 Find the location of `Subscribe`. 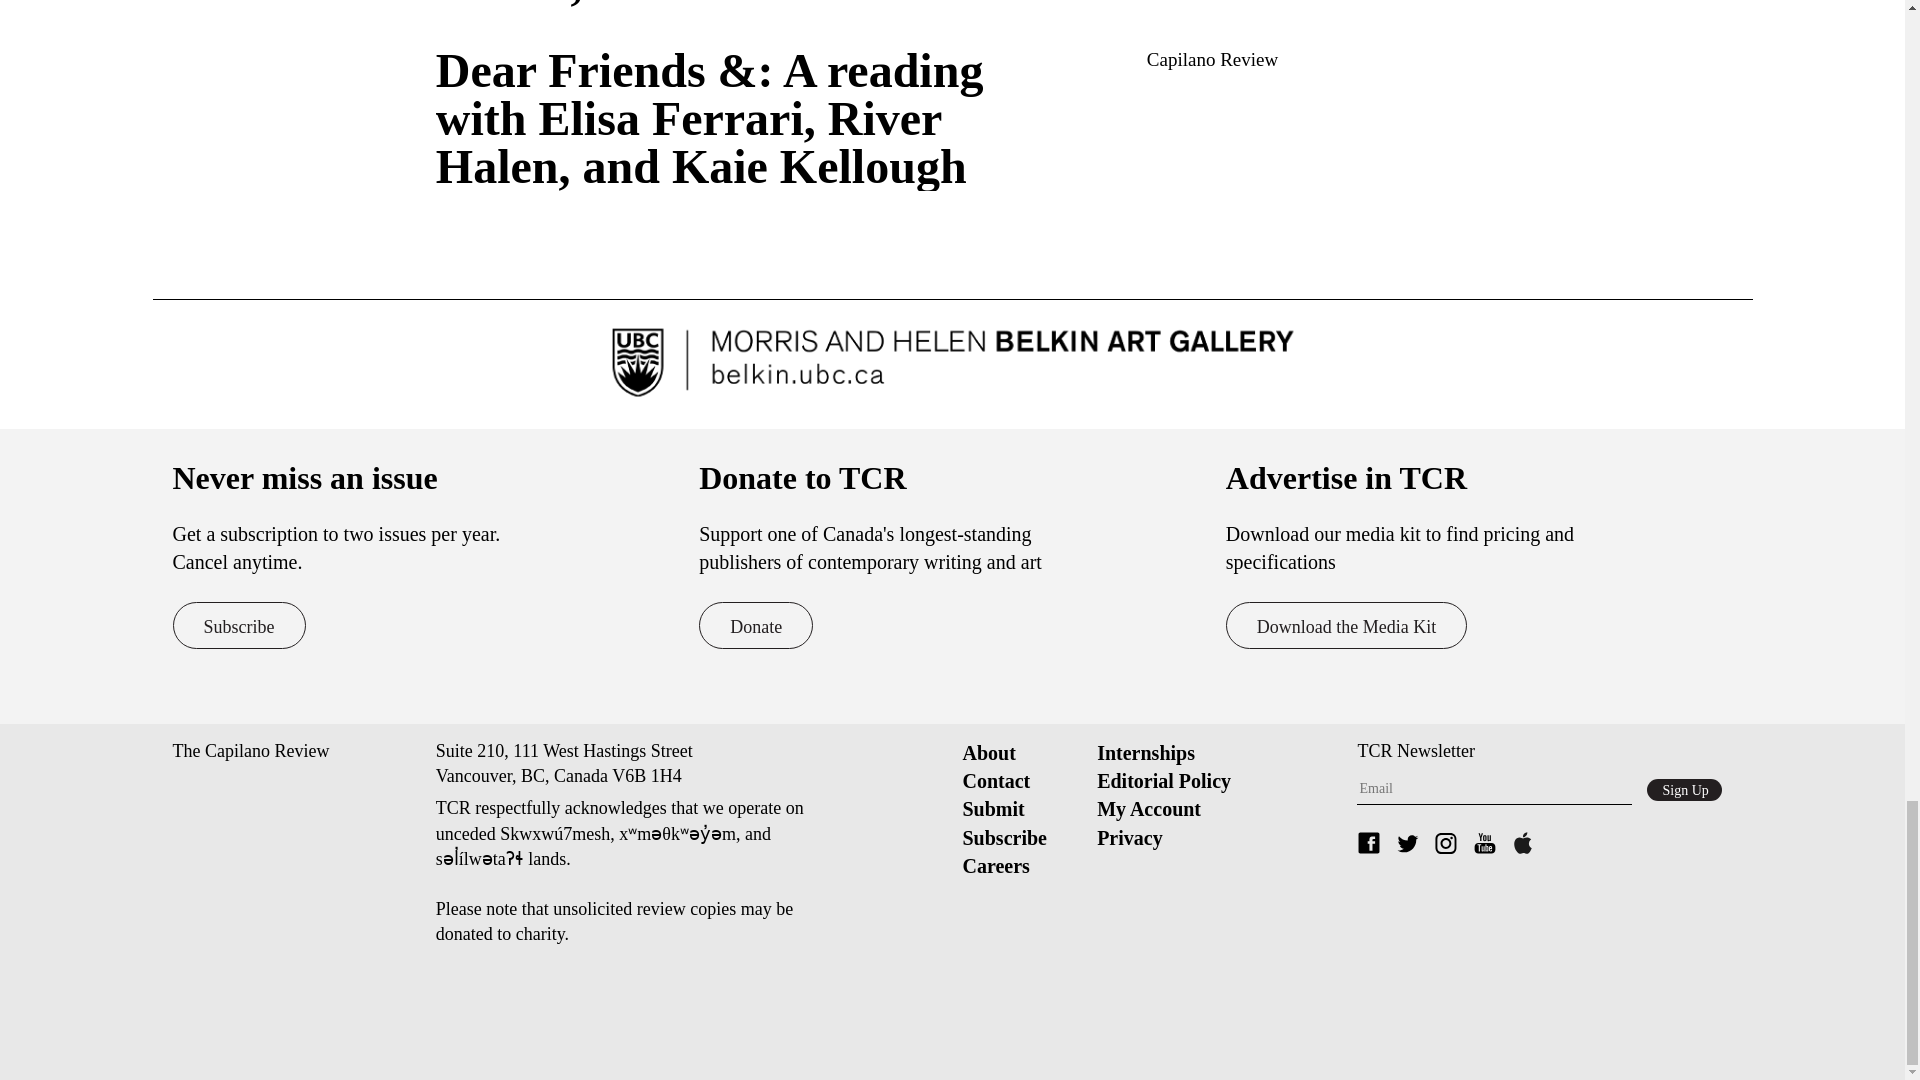

Subscribe is located at coordinates (238, 625).